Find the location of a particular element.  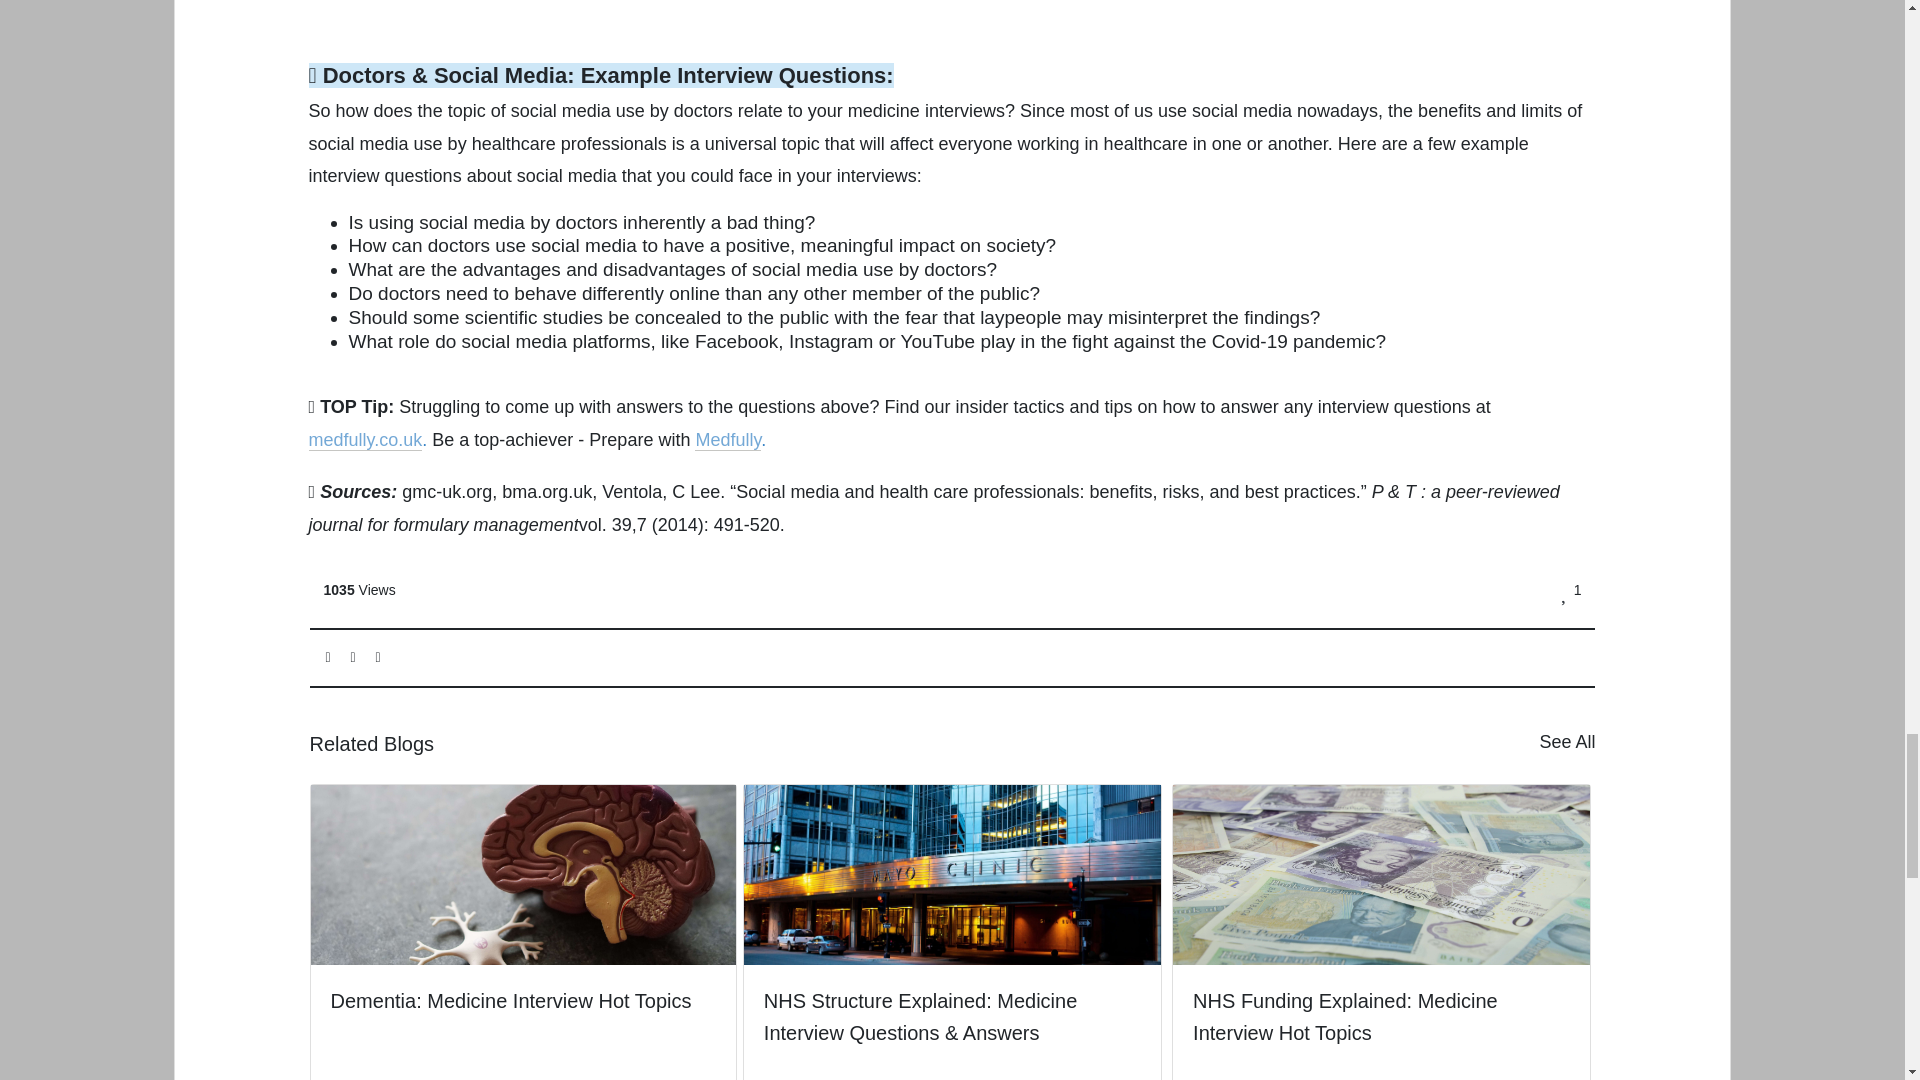

See All is located at coordinates (1567, 742).